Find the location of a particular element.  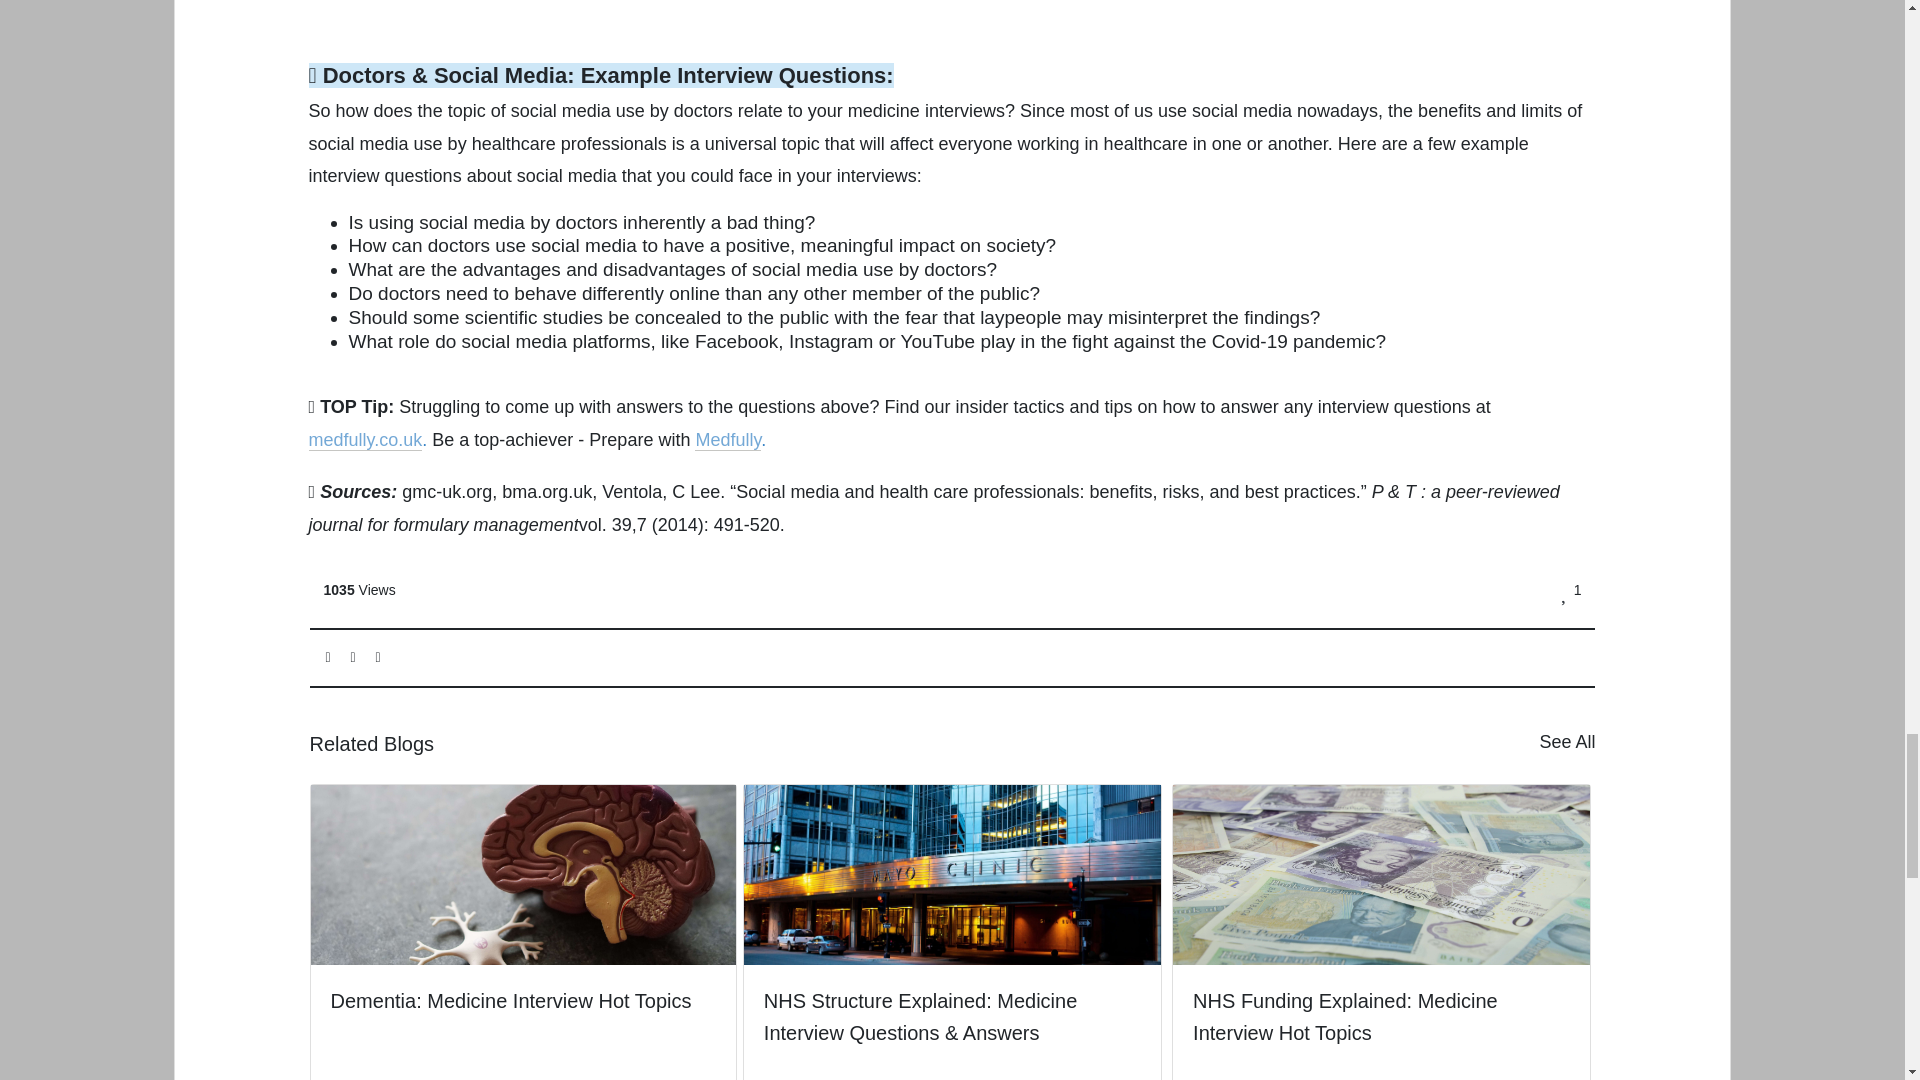

See All is located at coordinates (1567, 742).